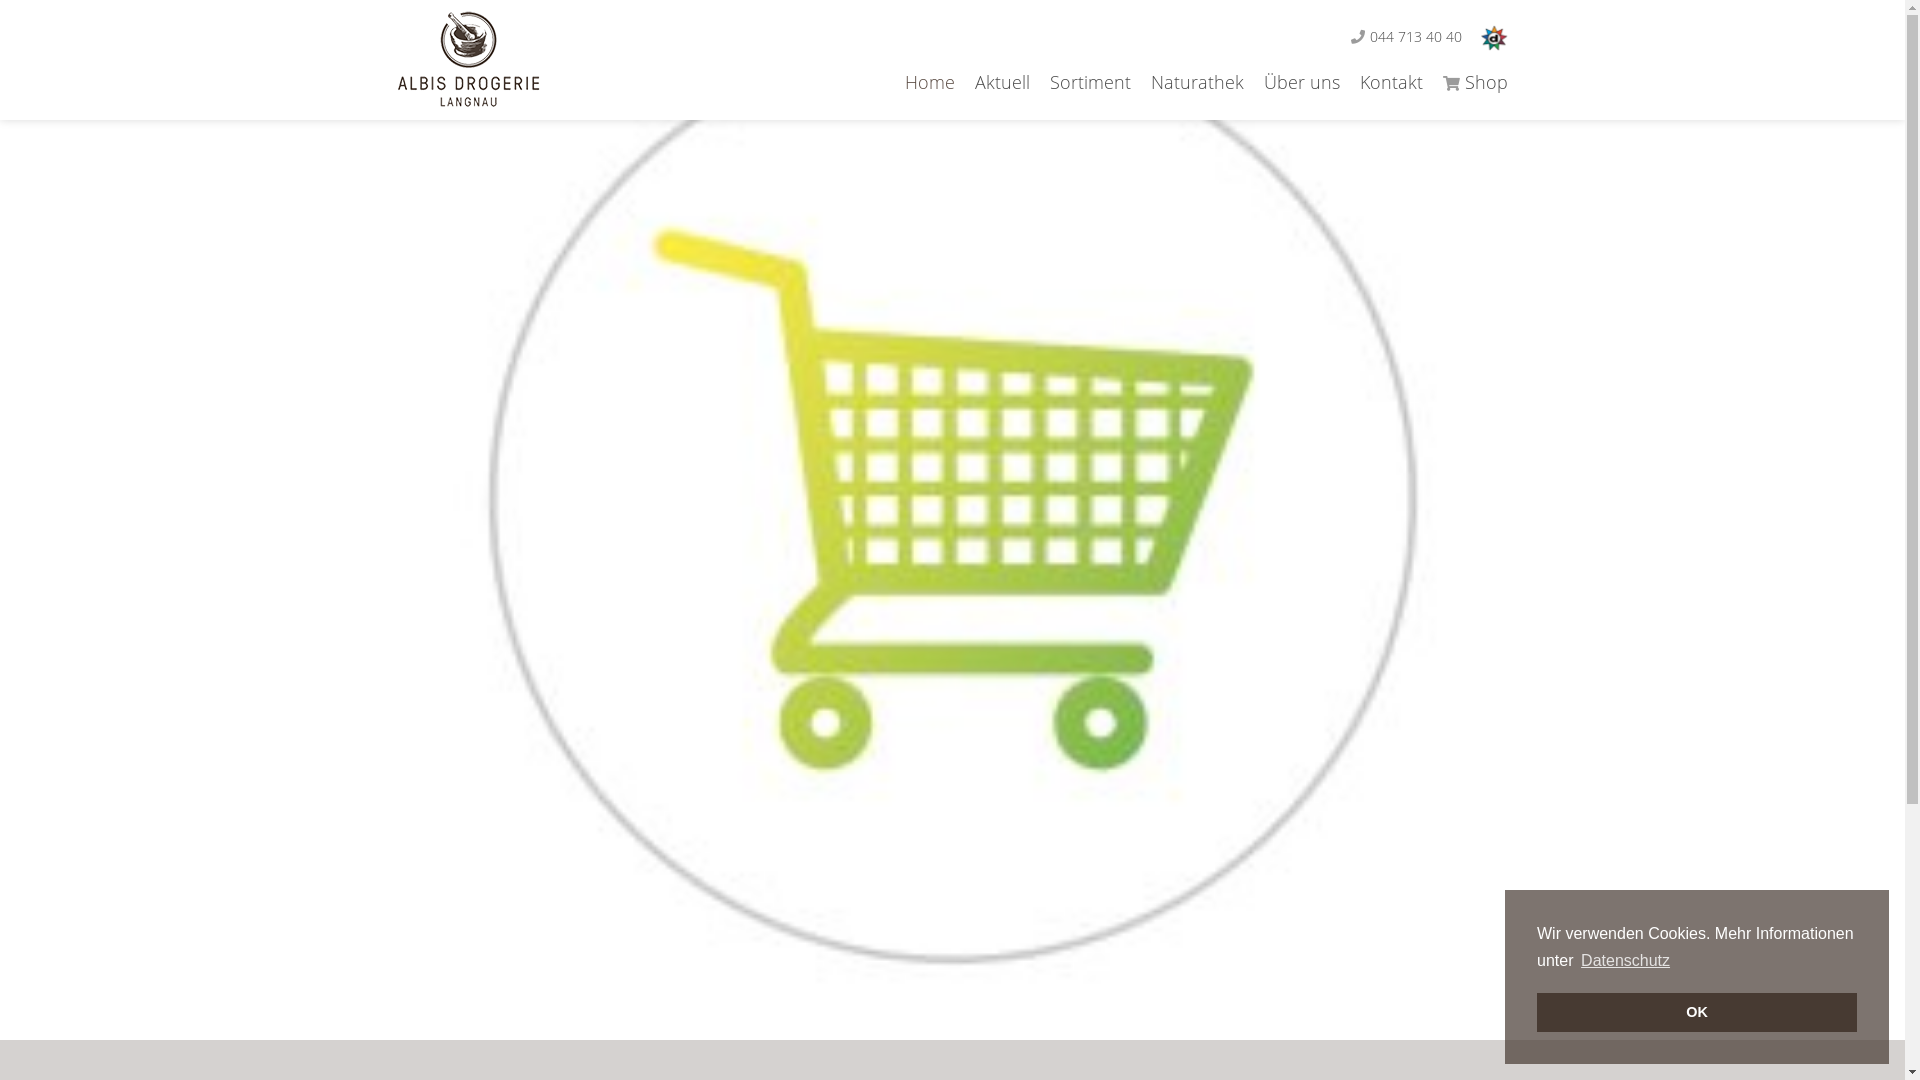 The image size is (1920, 1080). What do you see at coordinates (919, 82) in the screenshot?
I see `Home` at bounding box center [919, 82].